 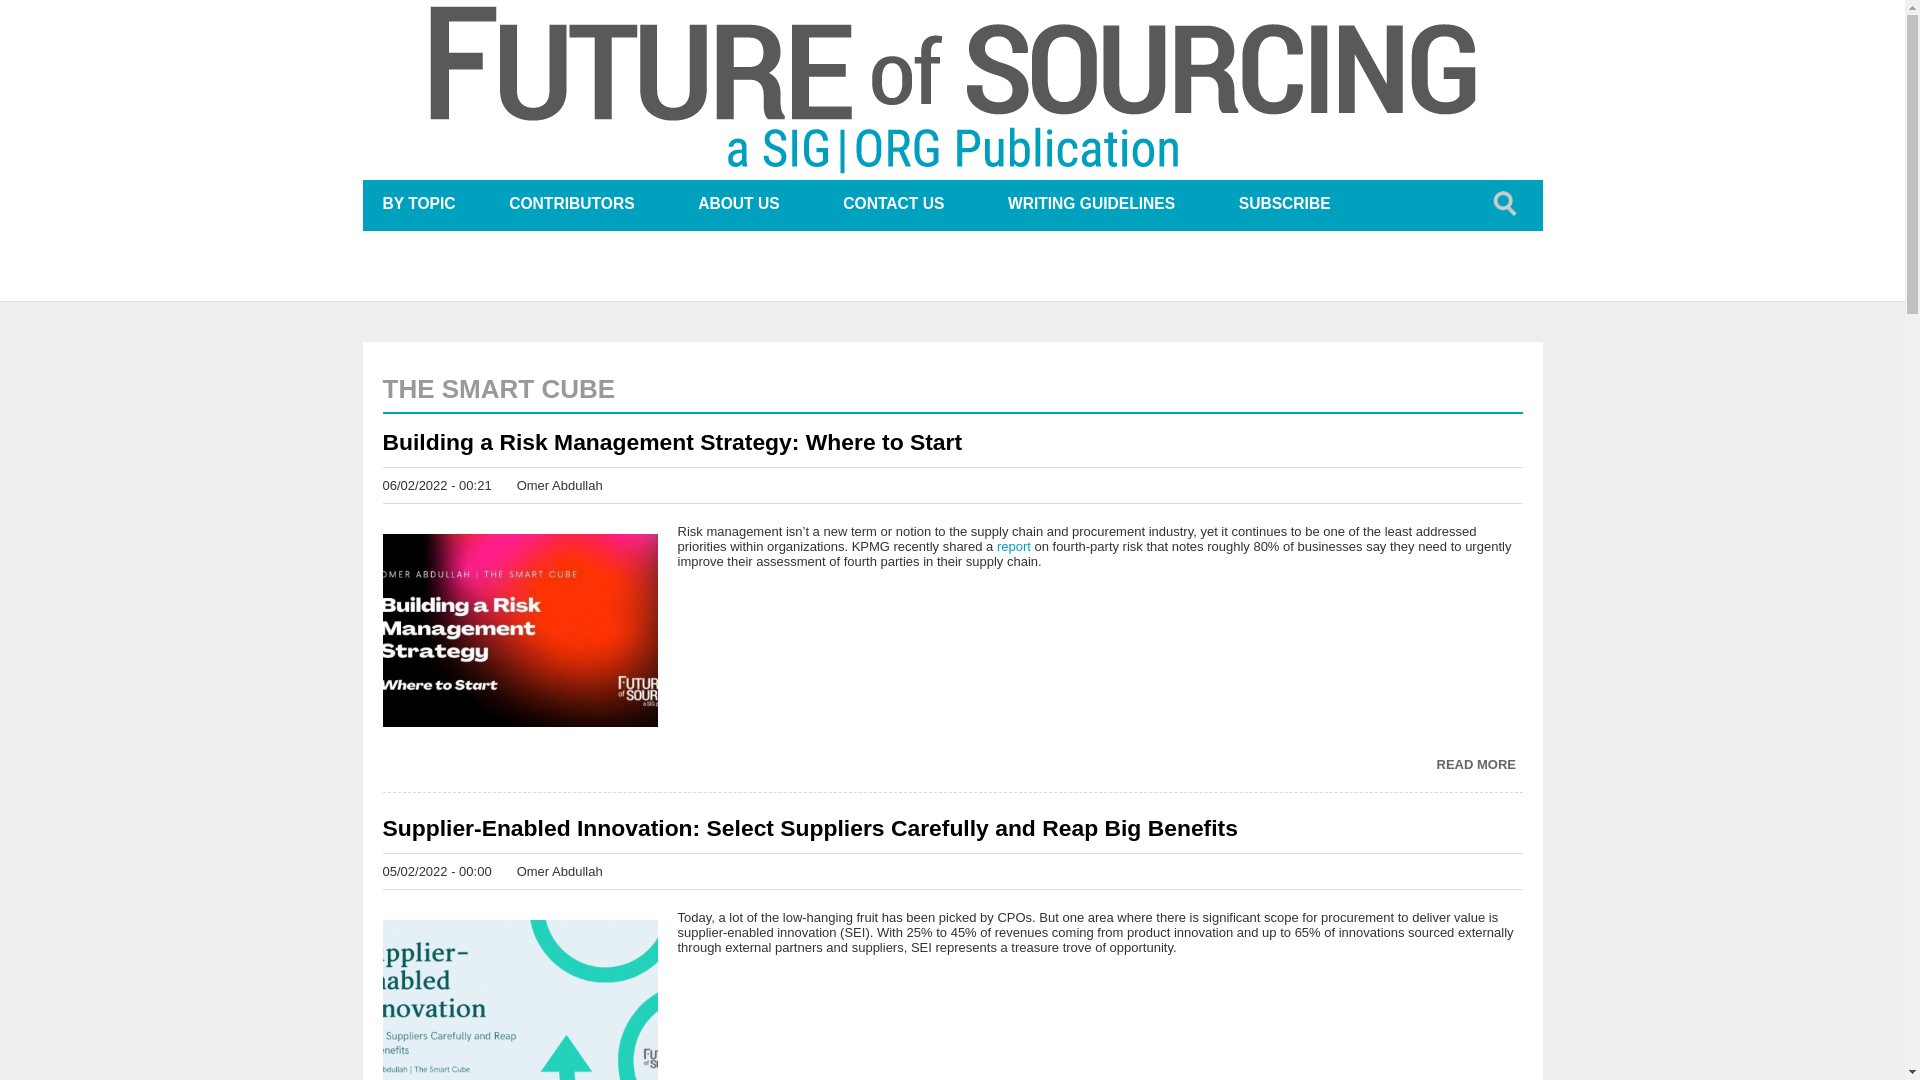 I want to click on CONTRIBUTORS, so click(x=571, y=204).